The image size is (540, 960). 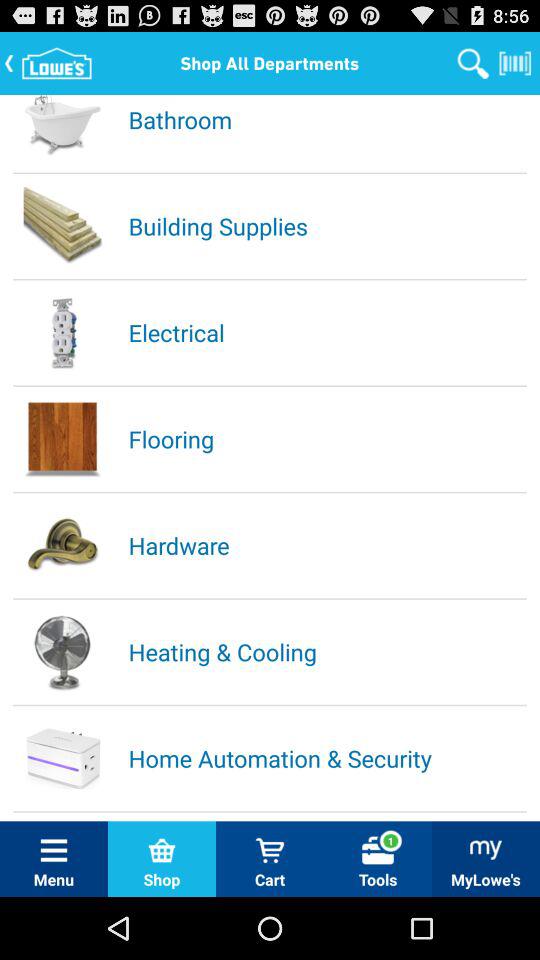 I want to click on open icon above the hardware icon, so click(x=326, y=438).